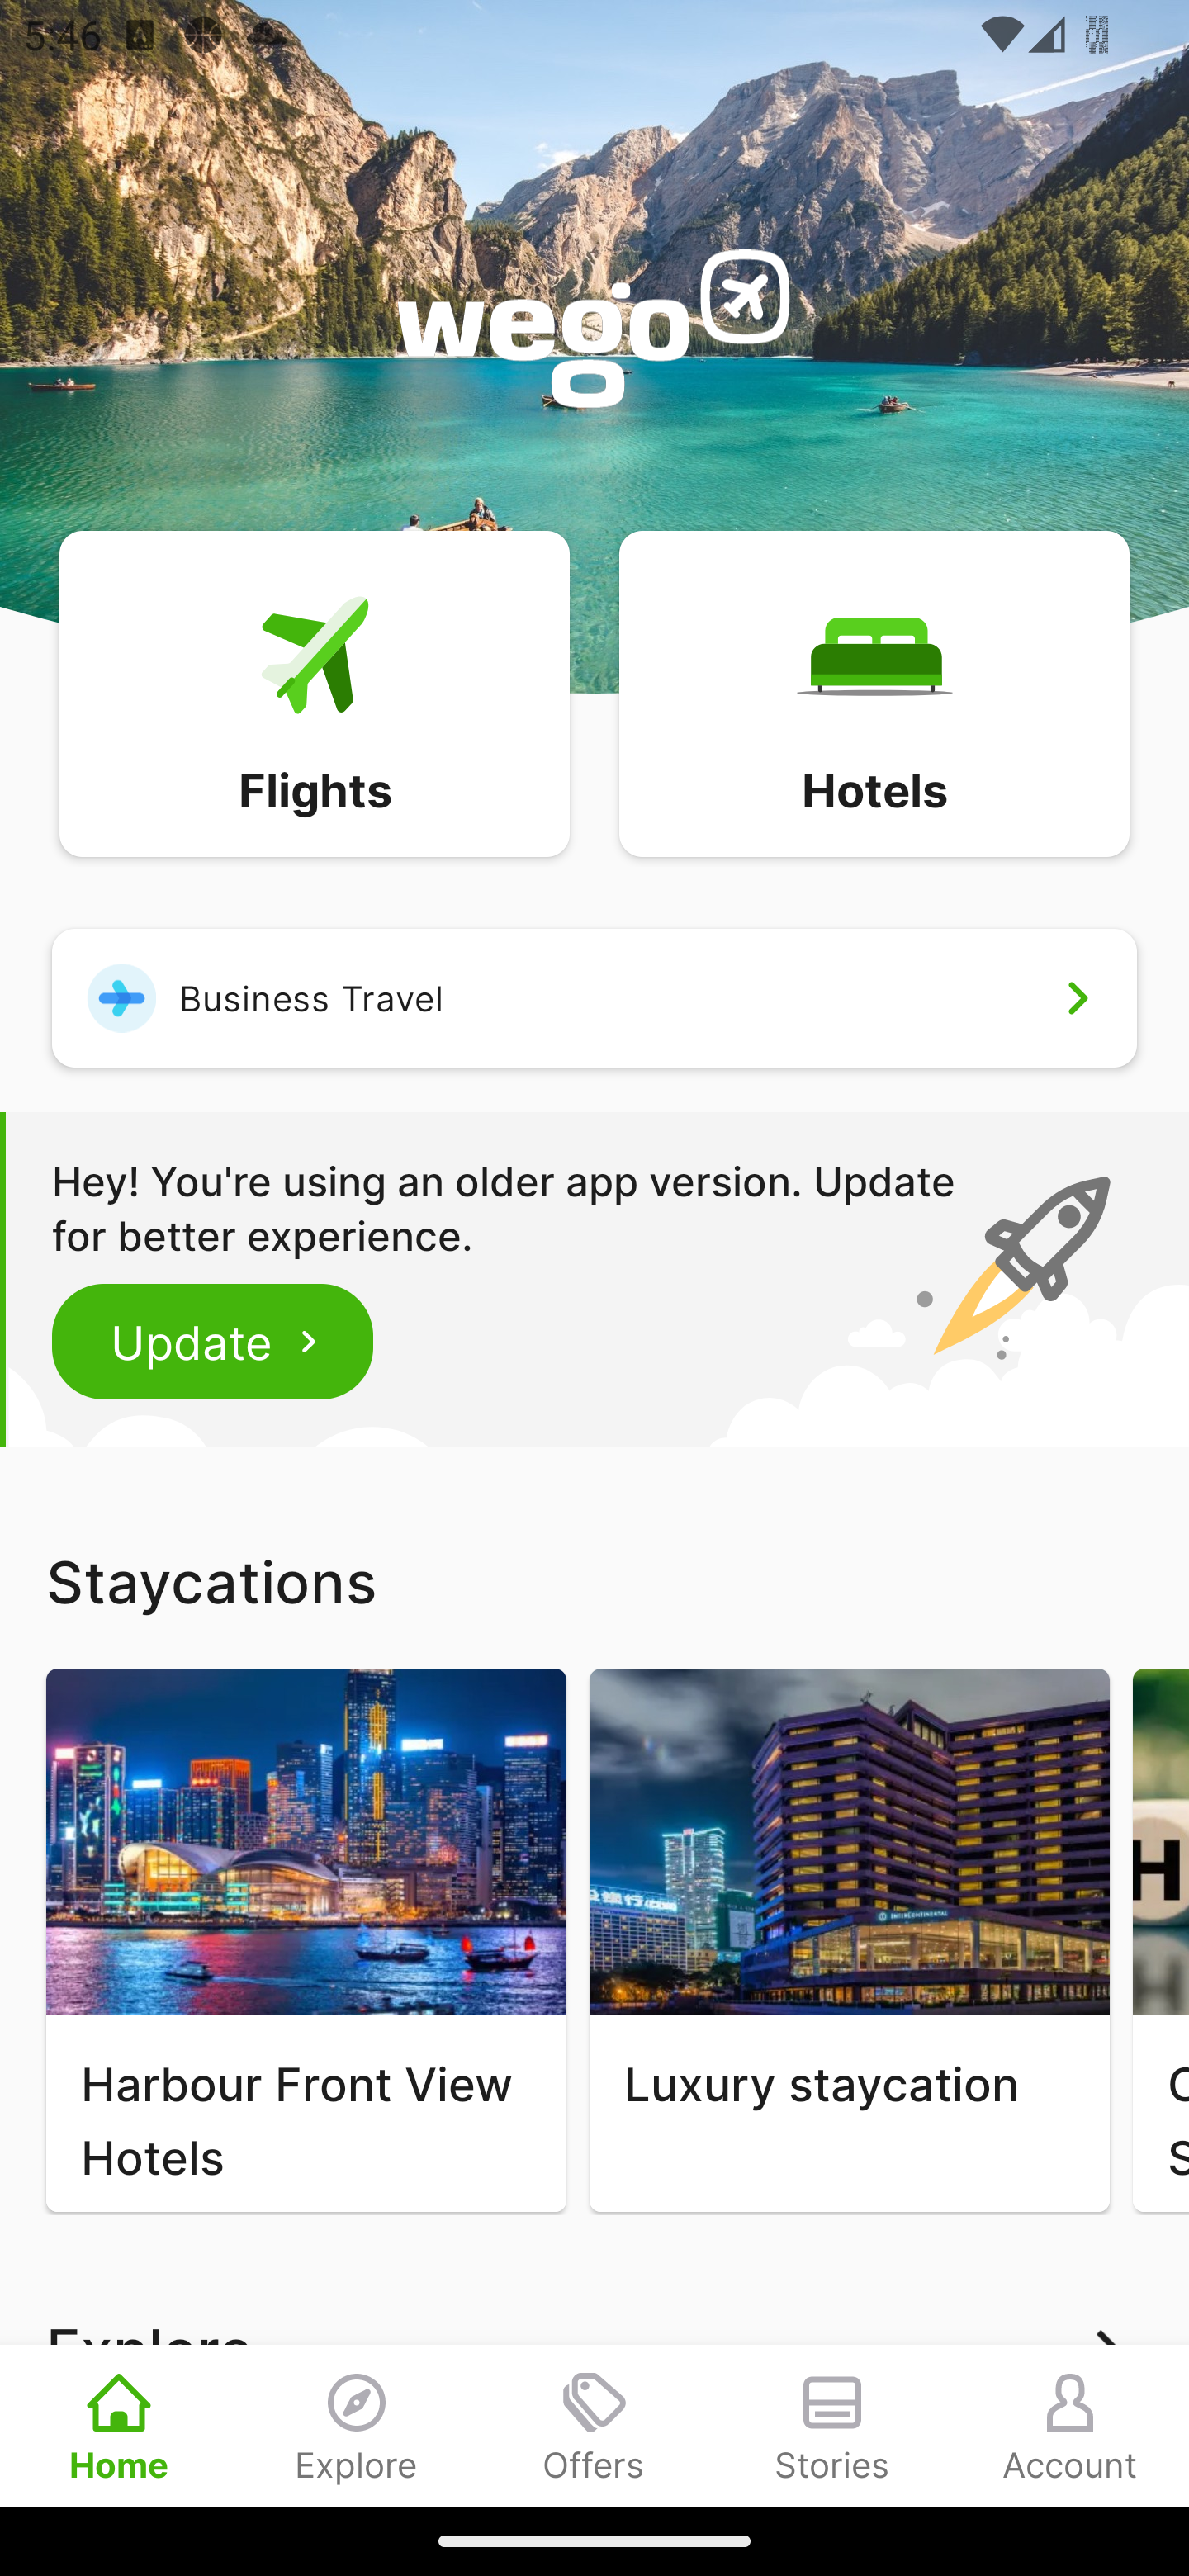 The height and width of the screenshot is (2576, 1189). I want to click on Update, so click(213, 1341).